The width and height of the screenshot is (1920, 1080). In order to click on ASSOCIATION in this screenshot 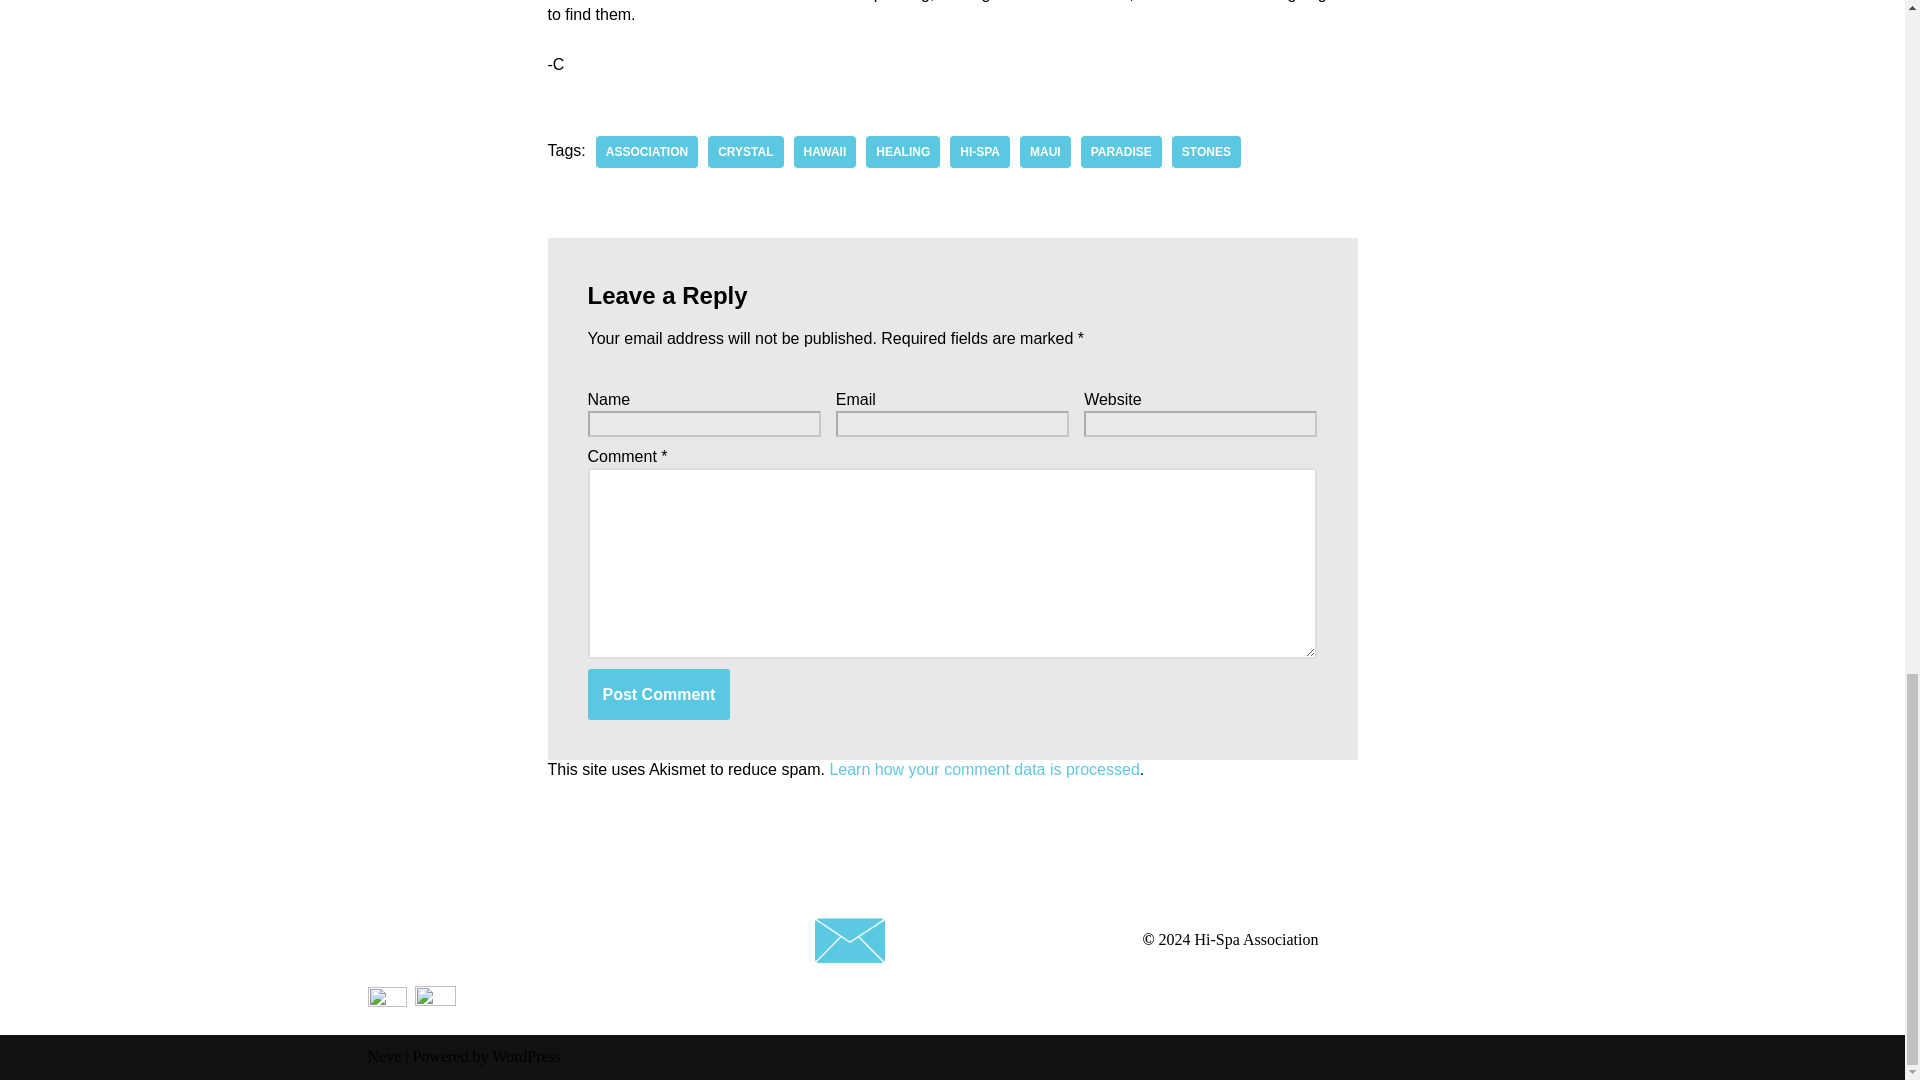, I will do `click(646, 152)`.